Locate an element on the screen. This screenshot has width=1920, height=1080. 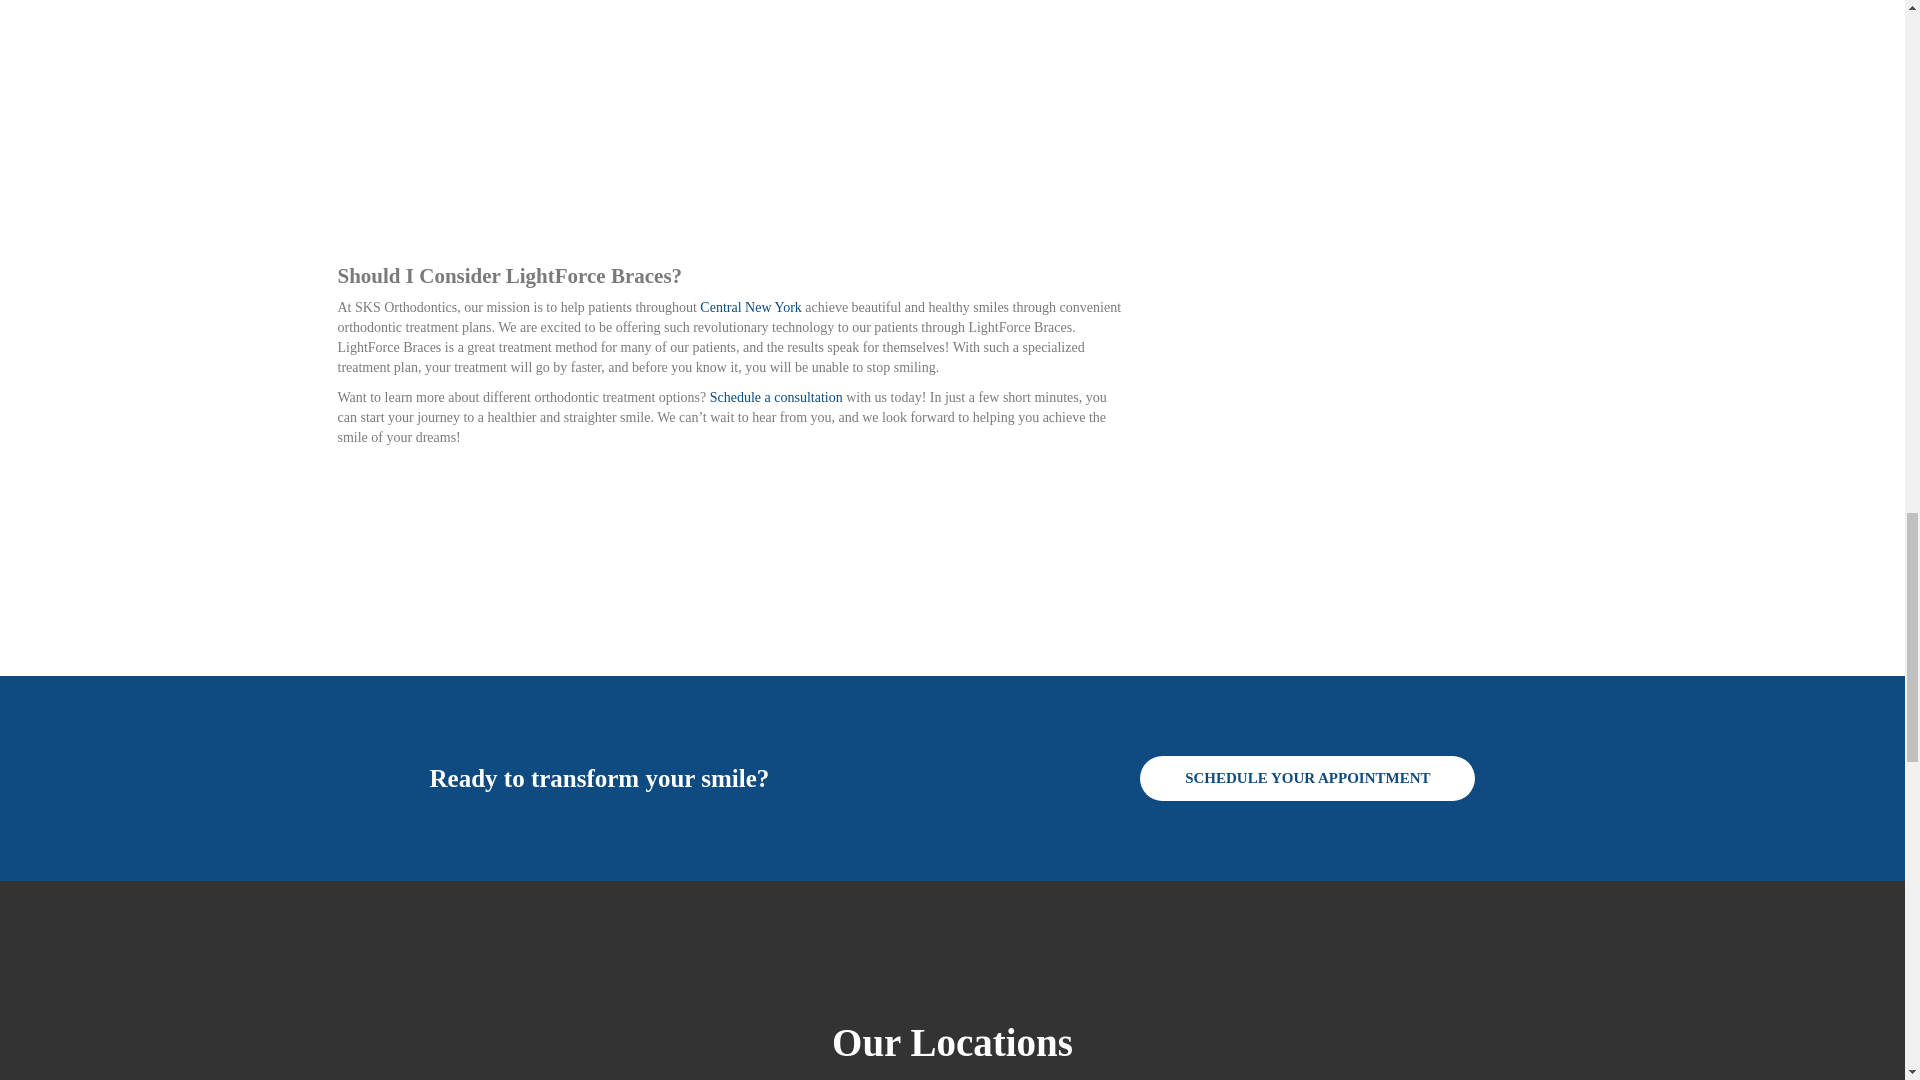
SCHEDULE YOUR APPOINTMENT is located at coordinates (1307, 778).